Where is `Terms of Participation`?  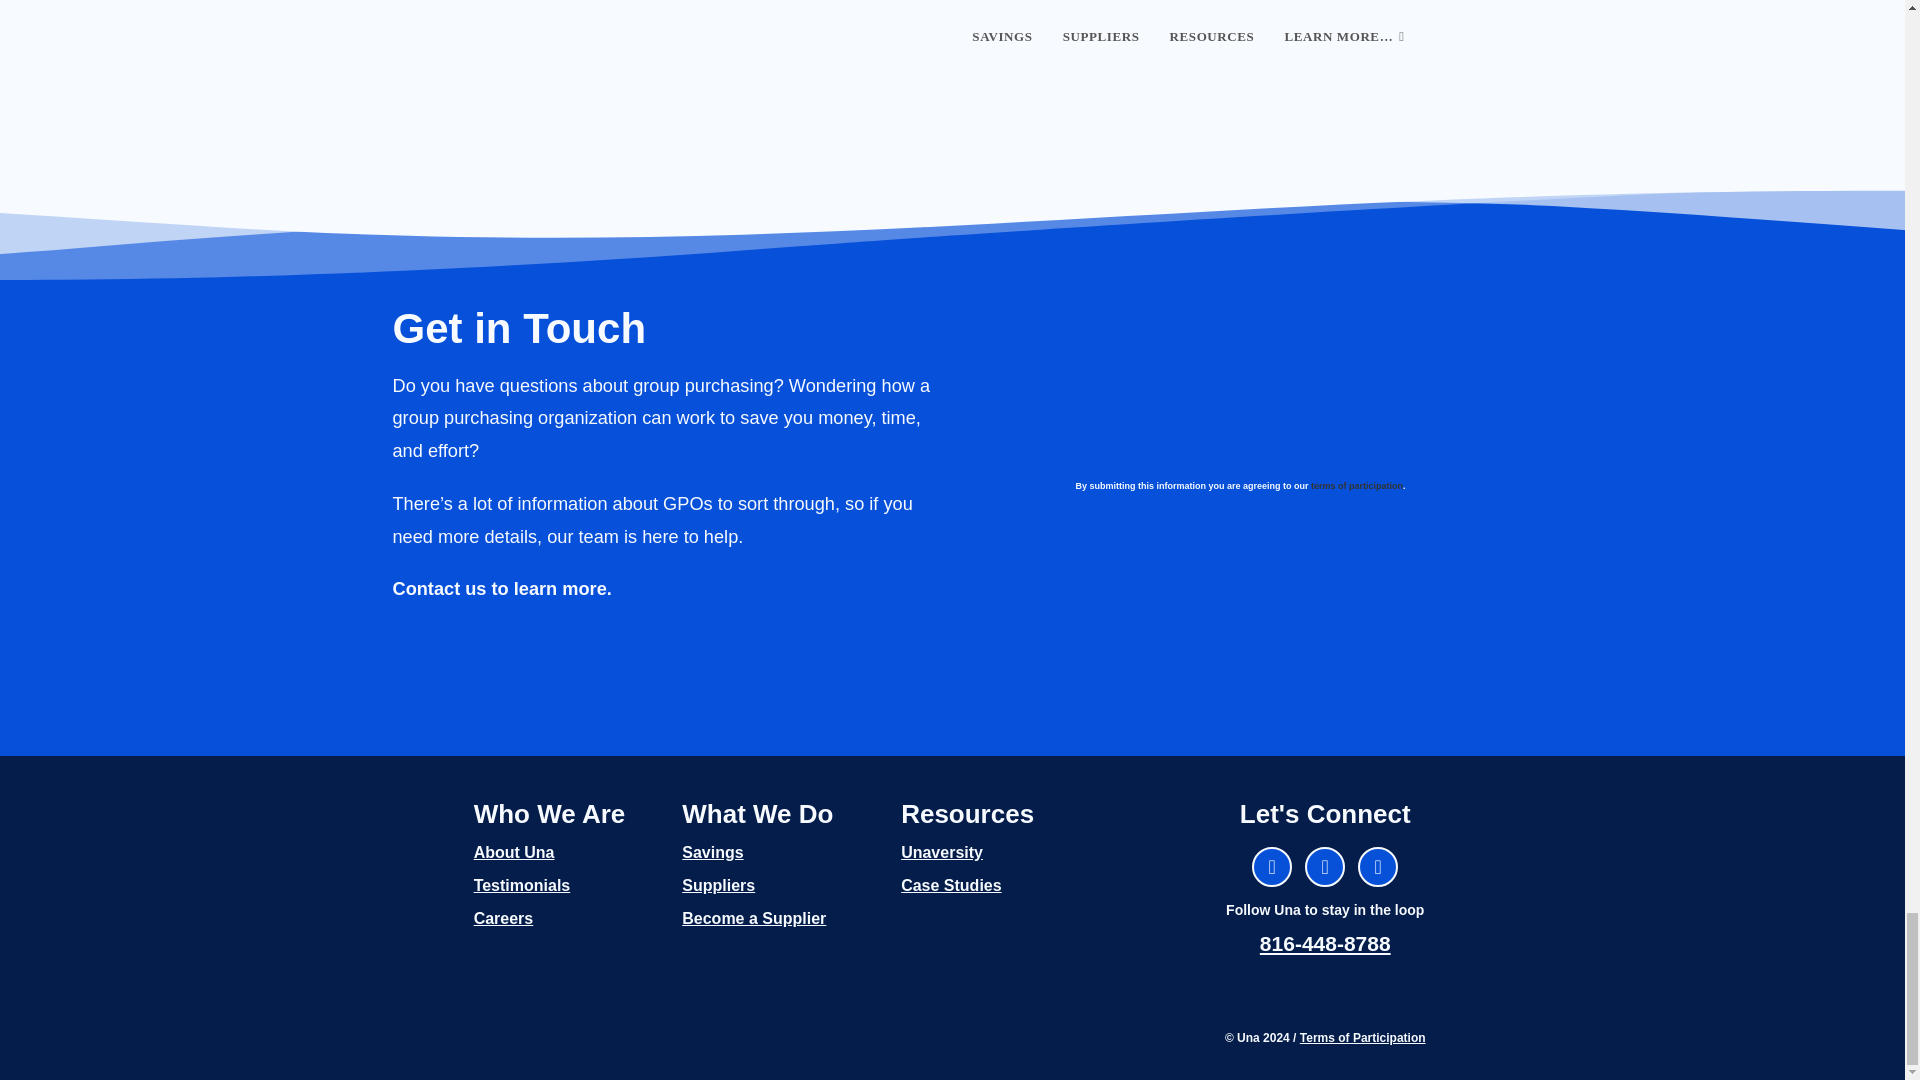
Terms of Participation is located at coordinates (1362, 1038).